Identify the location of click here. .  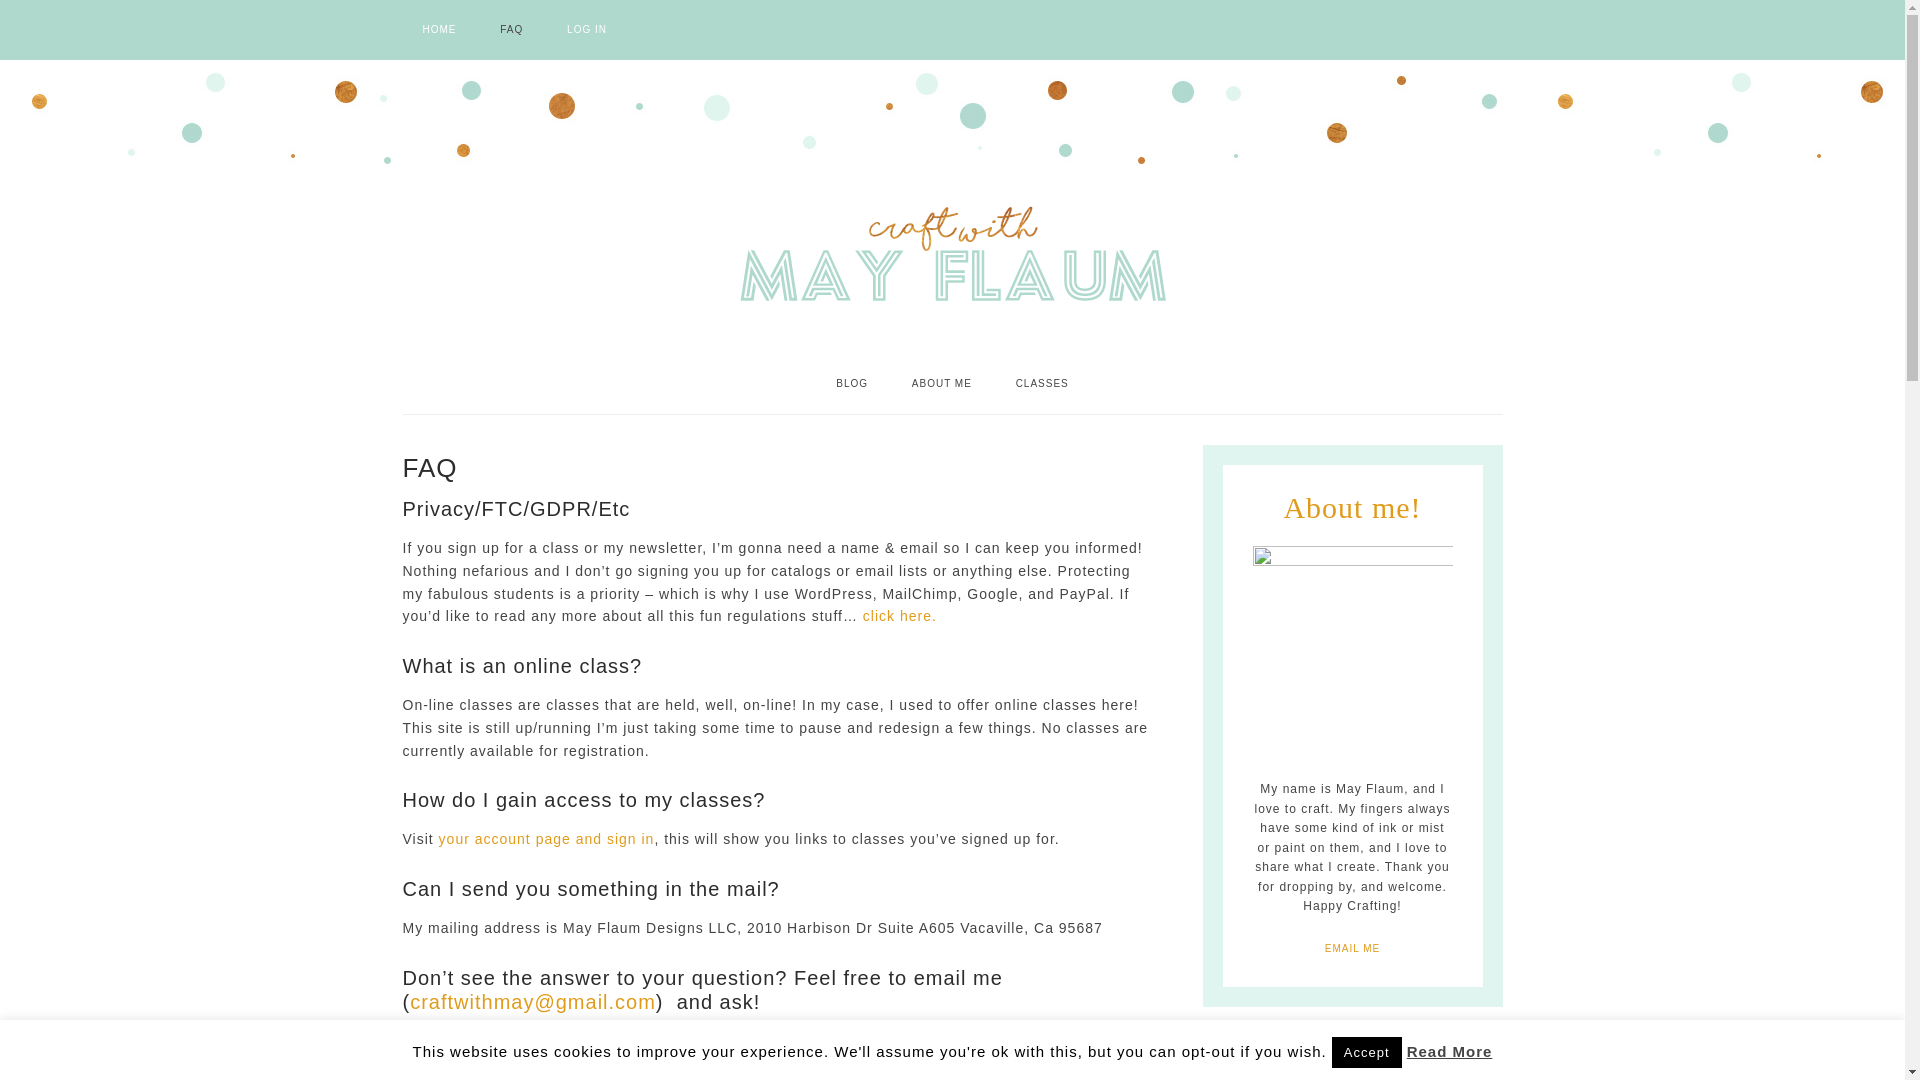
(902, 616).